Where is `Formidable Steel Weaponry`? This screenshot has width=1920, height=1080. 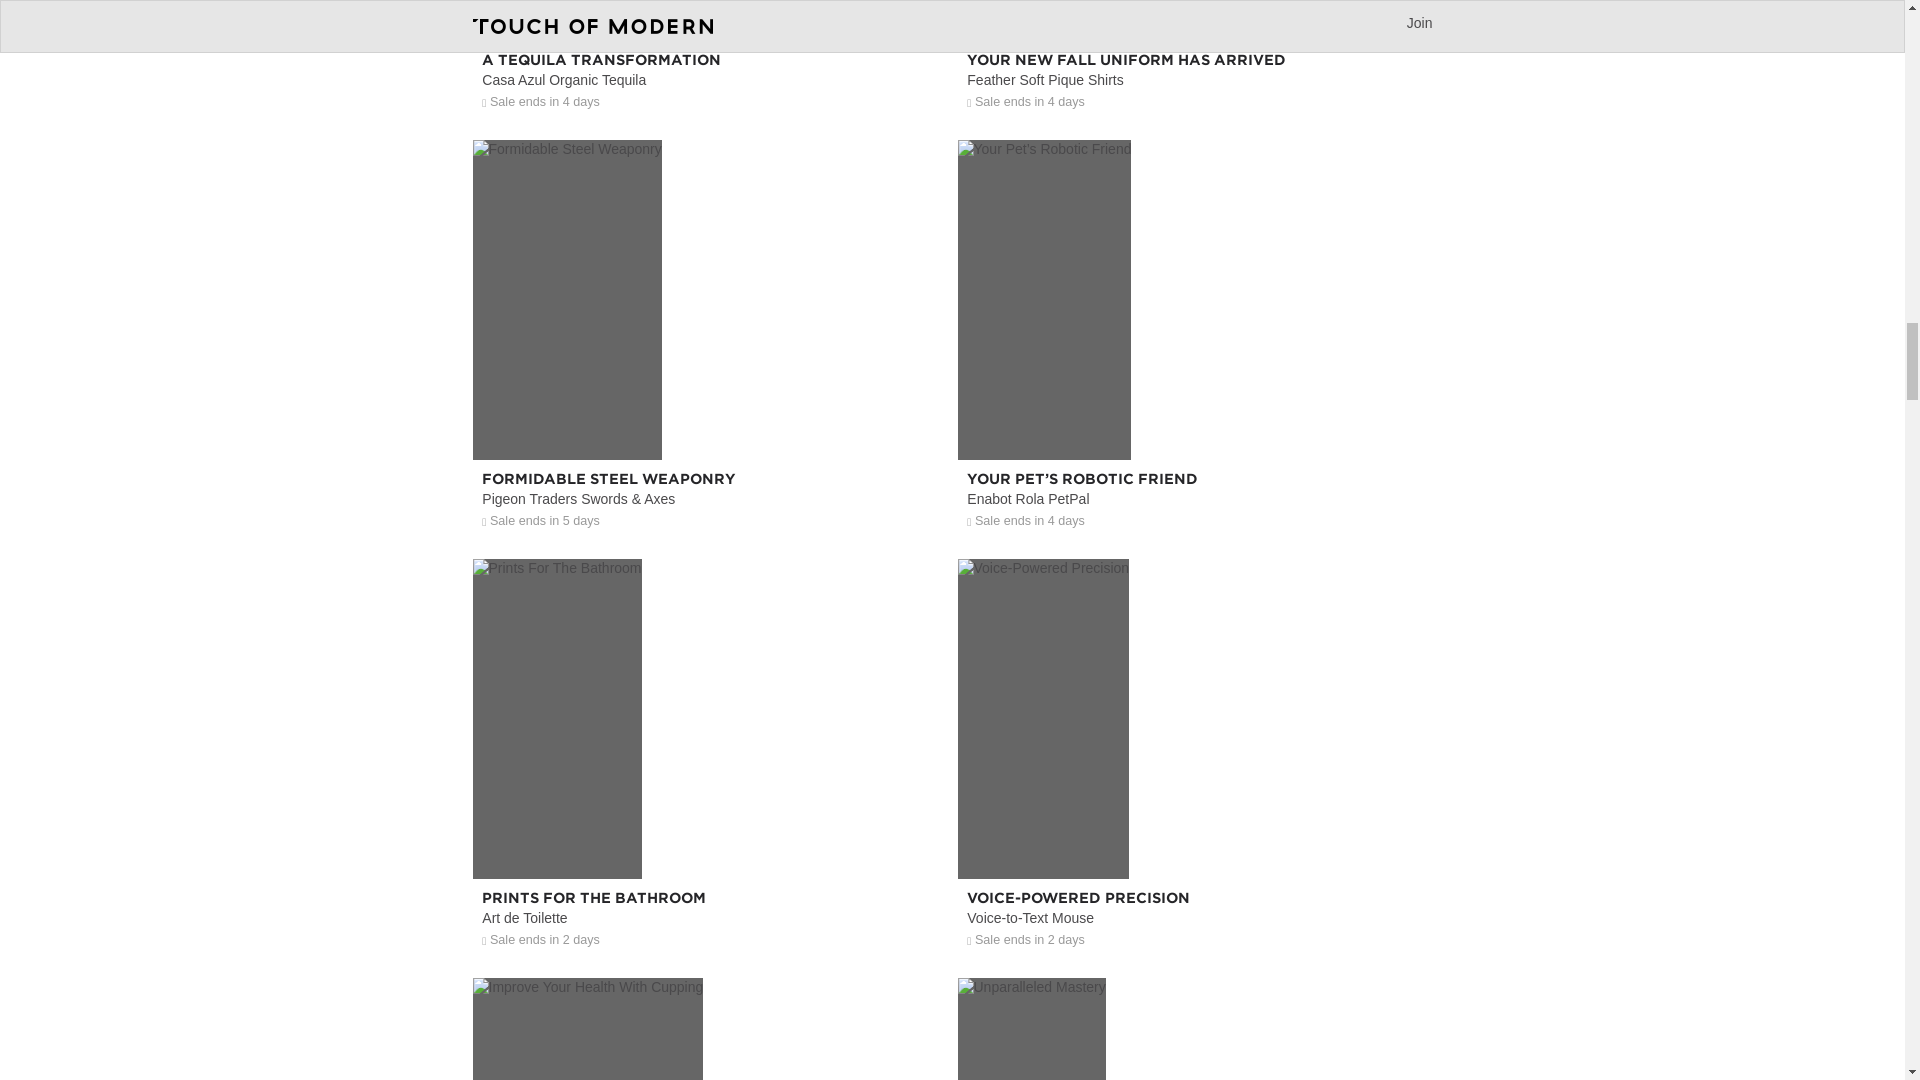
Formidable Steel Weaponry is located at coordinates (709, 417).